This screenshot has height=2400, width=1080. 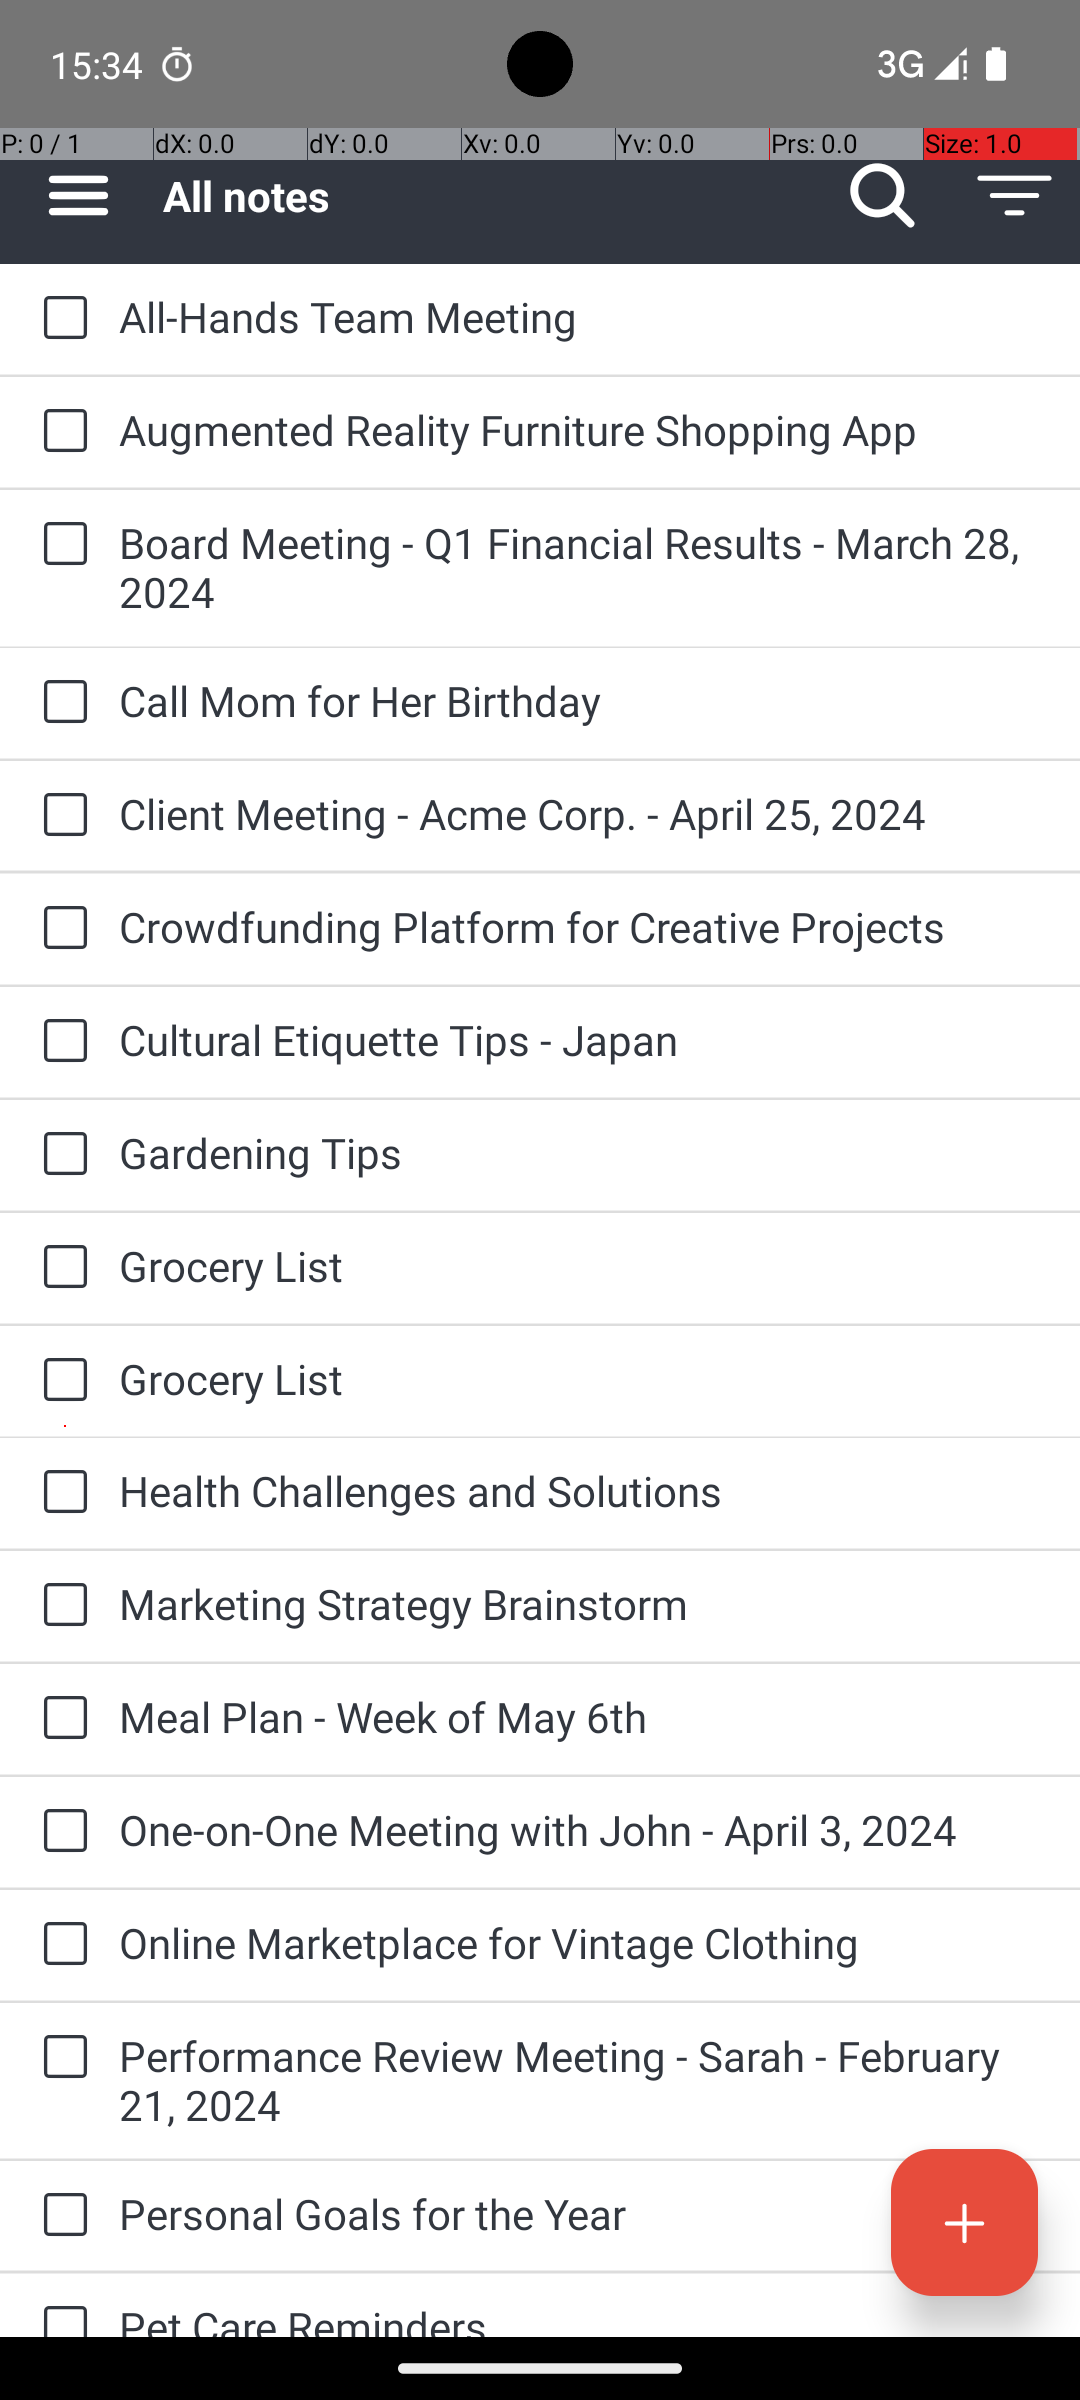 I want to click on All-Hands Team Meeting, so click(x=580, y=316).